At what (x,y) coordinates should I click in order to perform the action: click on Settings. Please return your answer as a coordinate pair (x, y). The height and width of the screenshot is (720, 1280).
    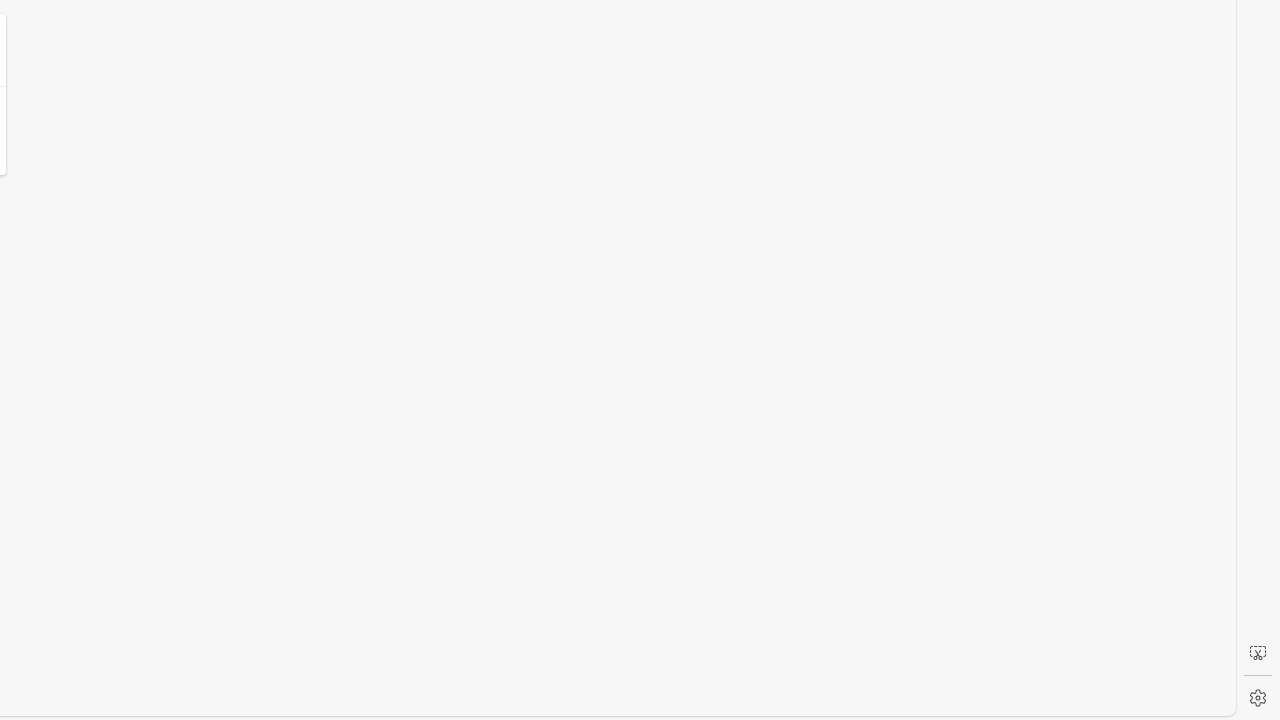
    Looking at the image, I should click on (1258, 698).